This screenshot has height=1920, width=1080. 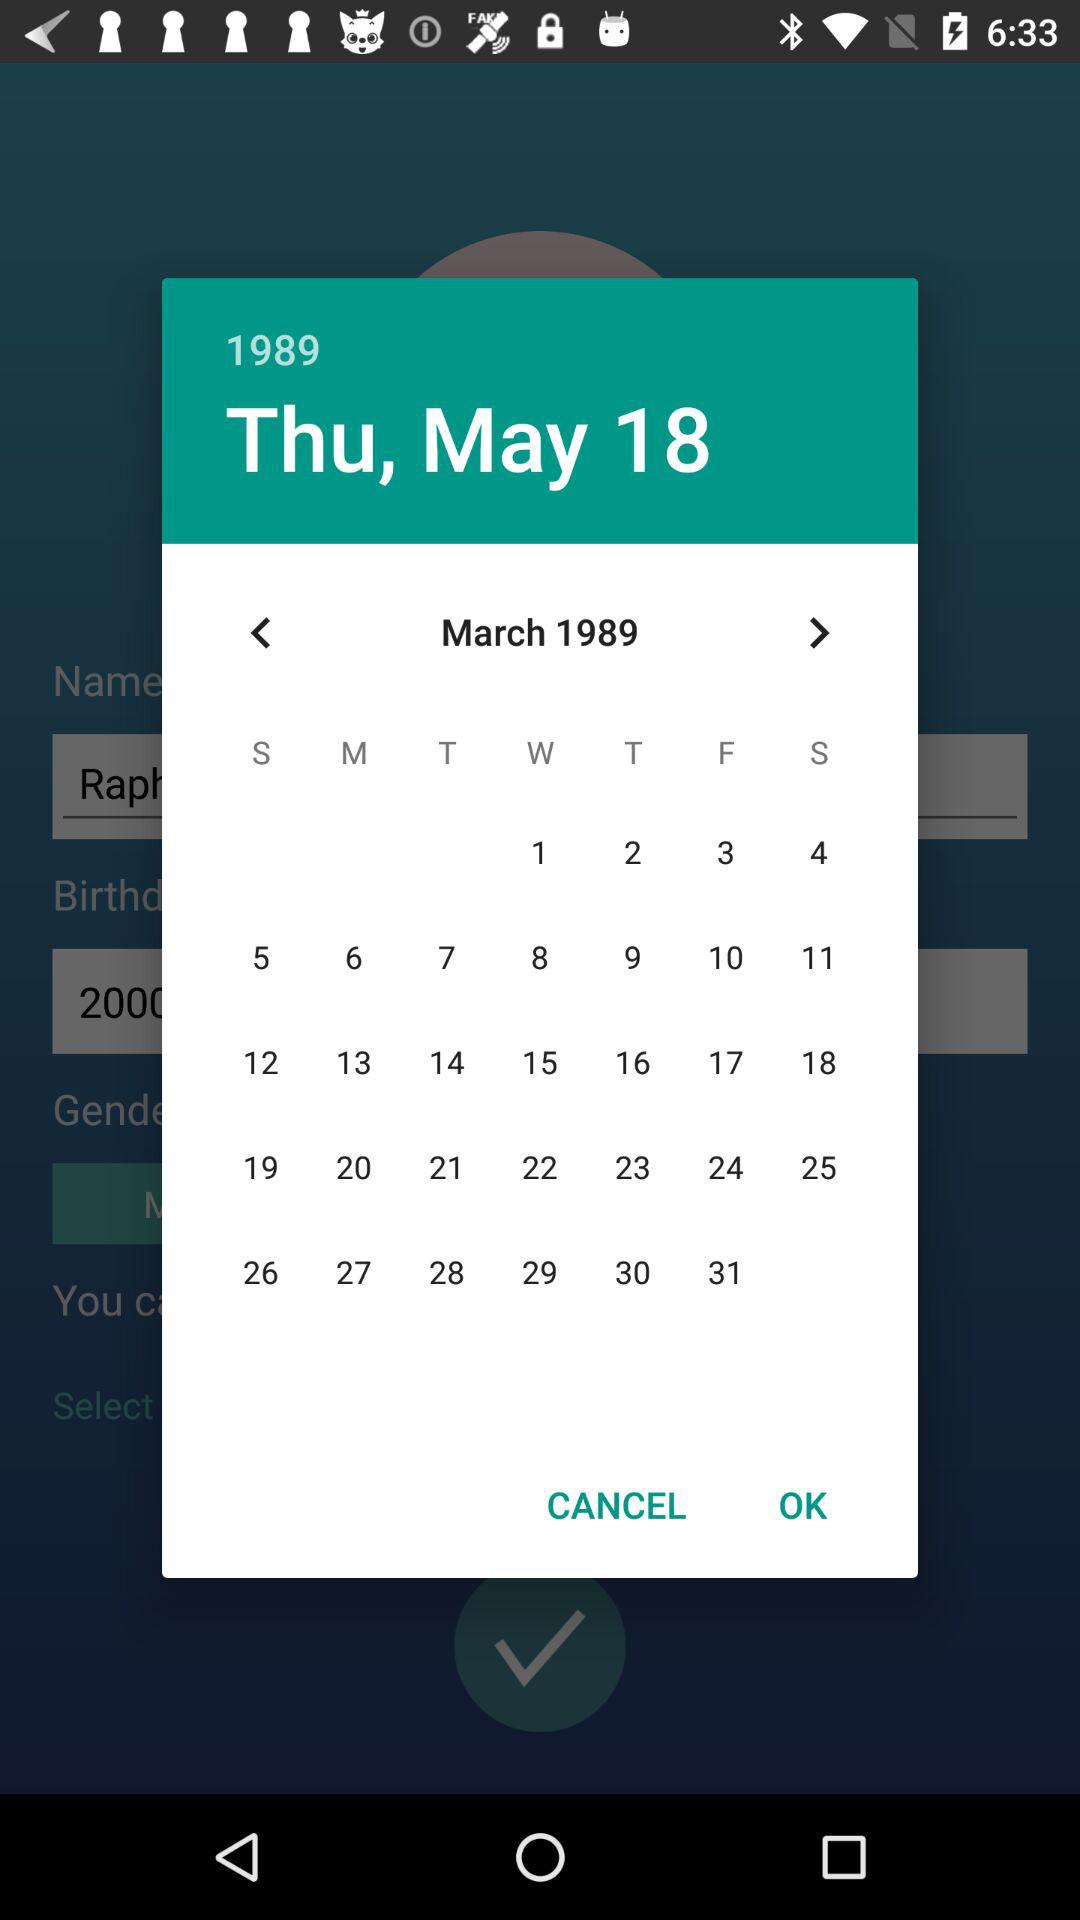 I want to click on jump until the thu, may 18, so click(x=468, y=436).